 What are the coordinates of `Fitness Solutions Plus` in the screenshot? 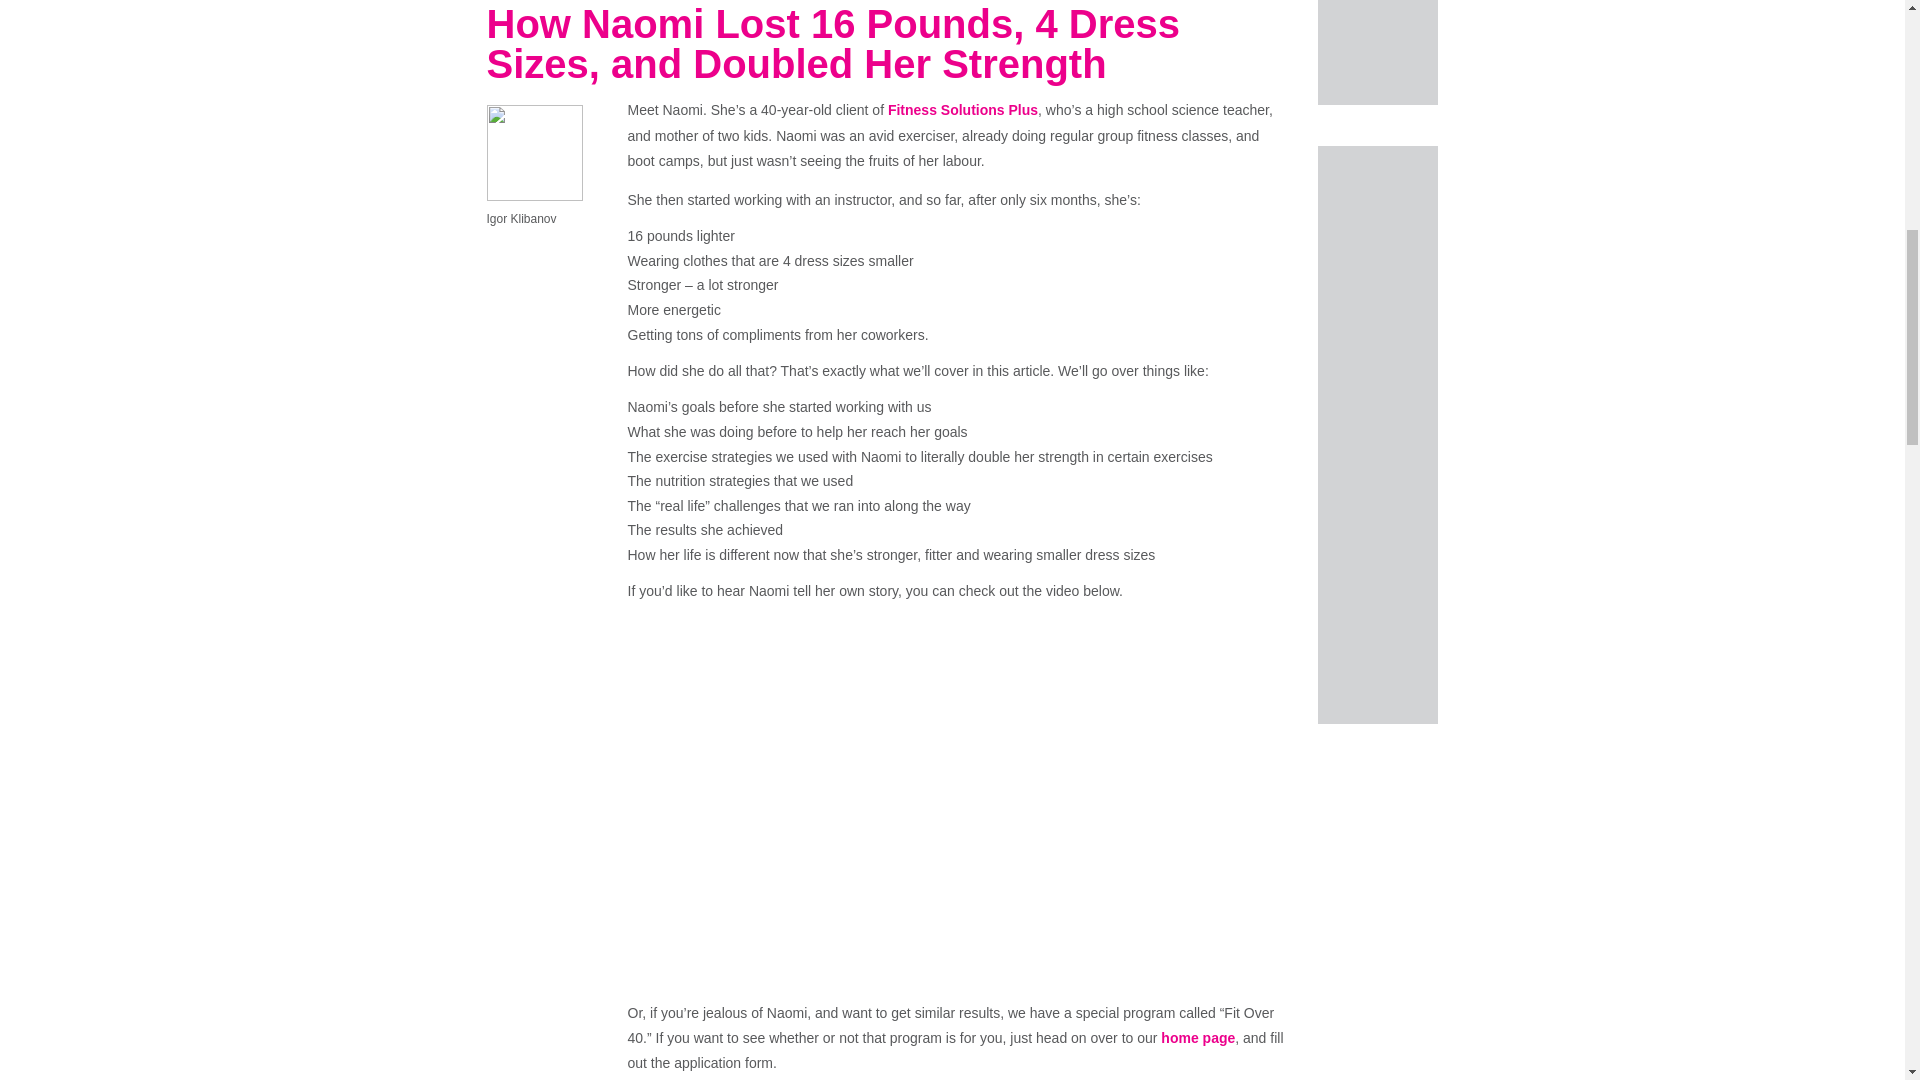 It's located at (962, 109).